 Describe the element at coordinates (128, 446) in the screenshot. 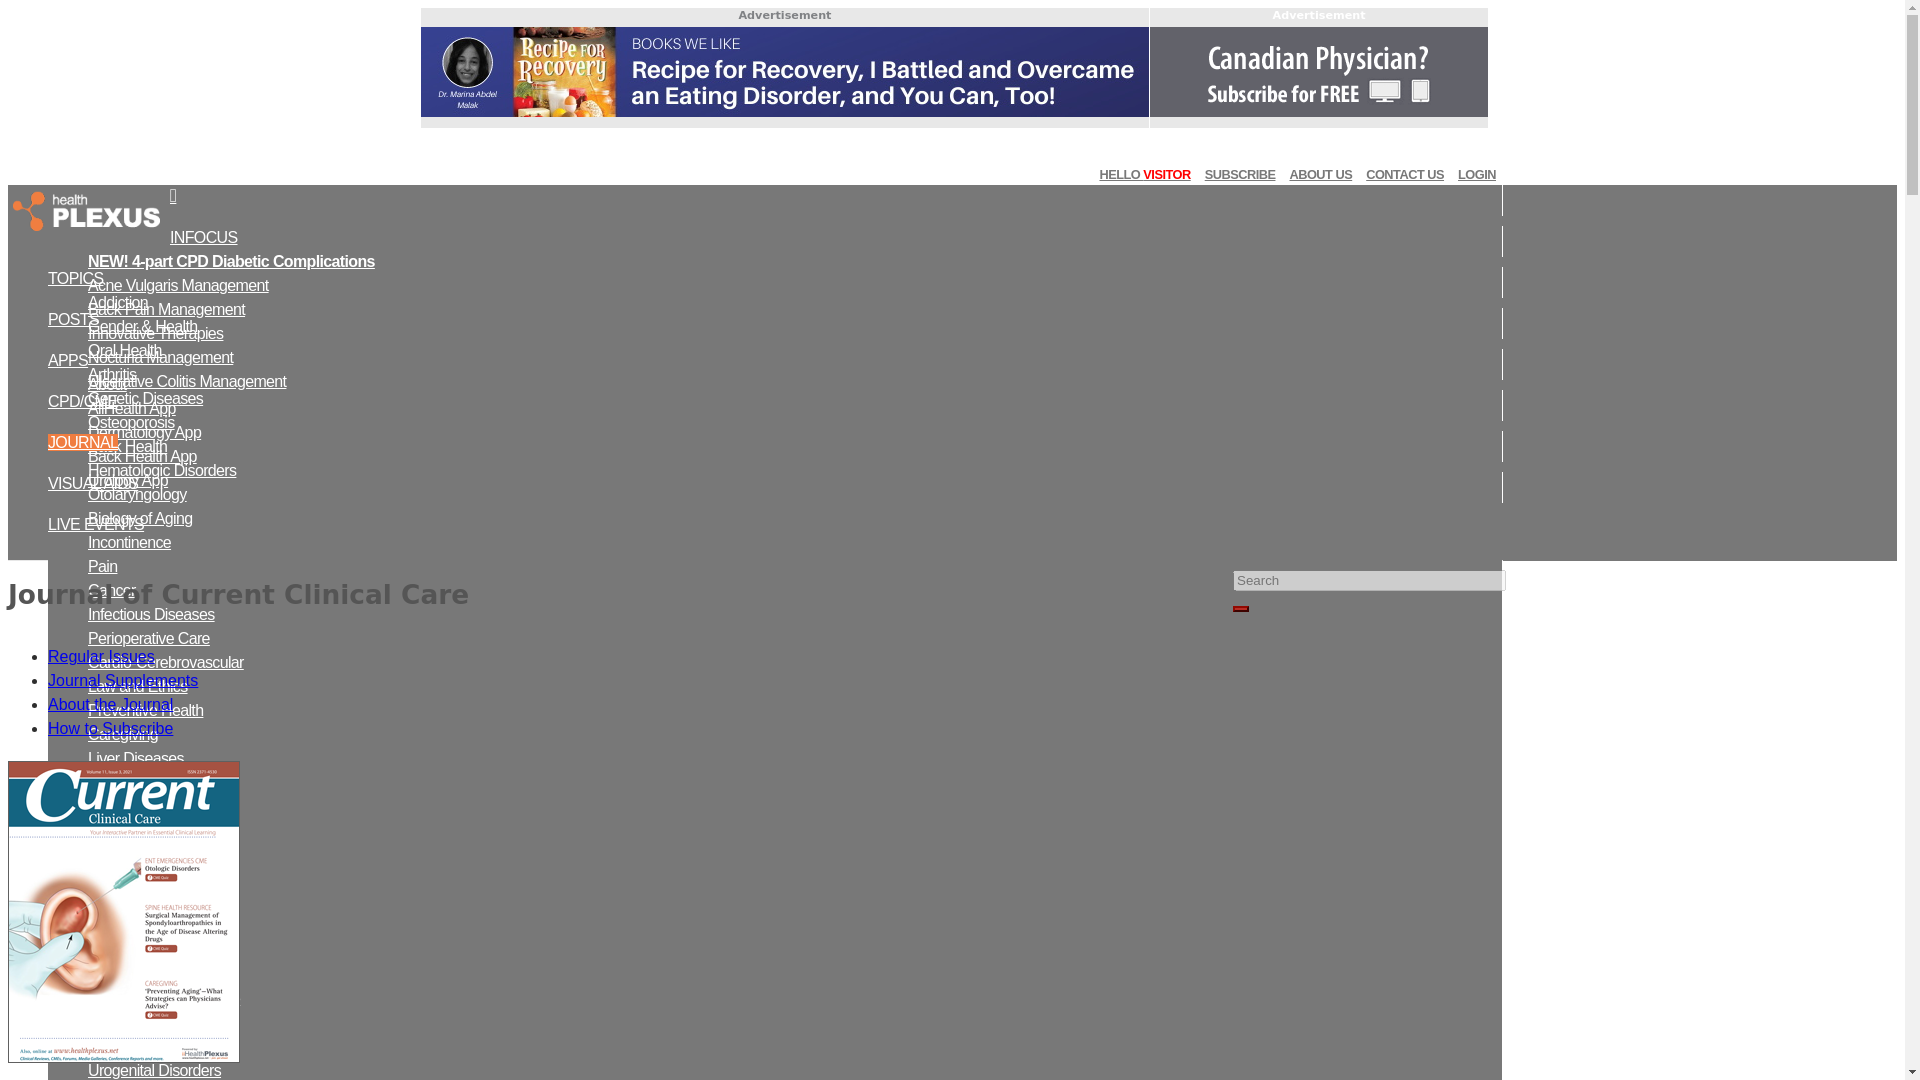

I see `Back Health` at that location.